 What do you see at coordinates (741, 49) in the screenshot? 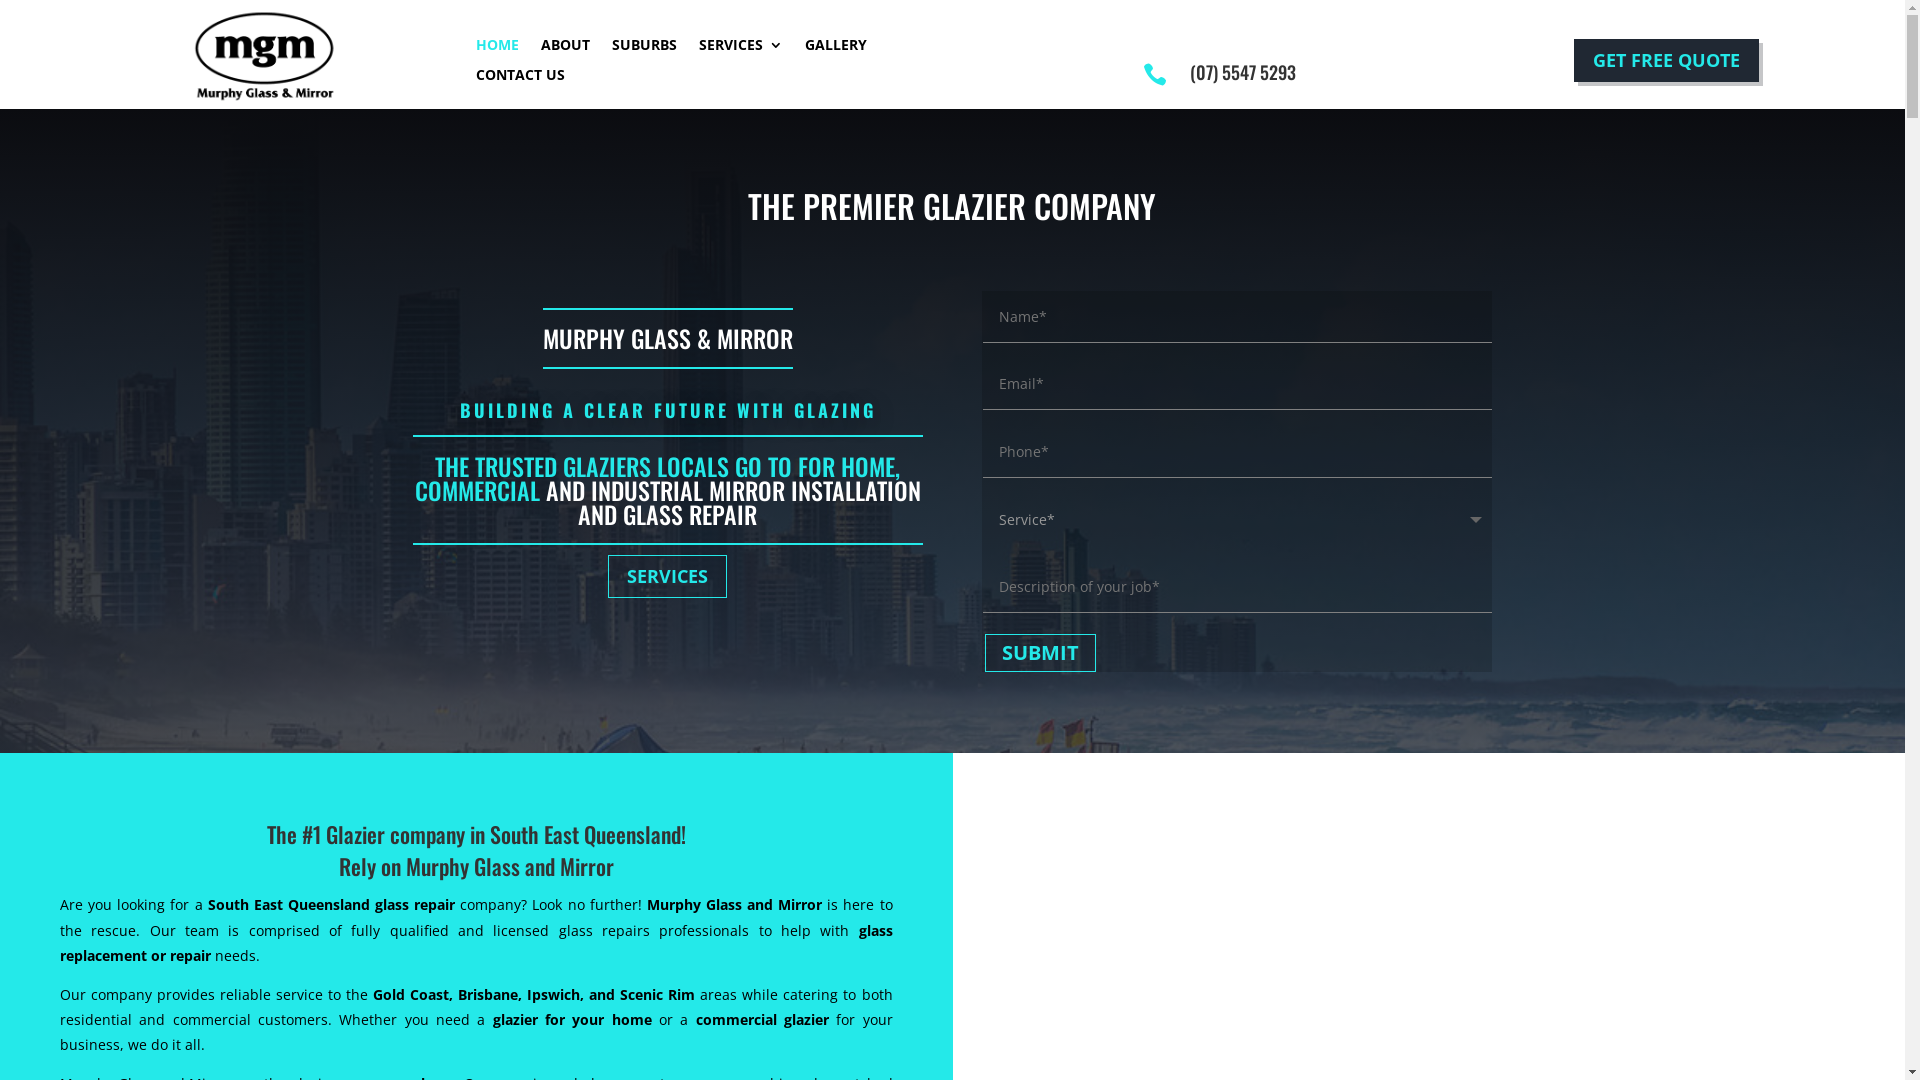
I see `SERVICES` at bounding box center [741, 49].